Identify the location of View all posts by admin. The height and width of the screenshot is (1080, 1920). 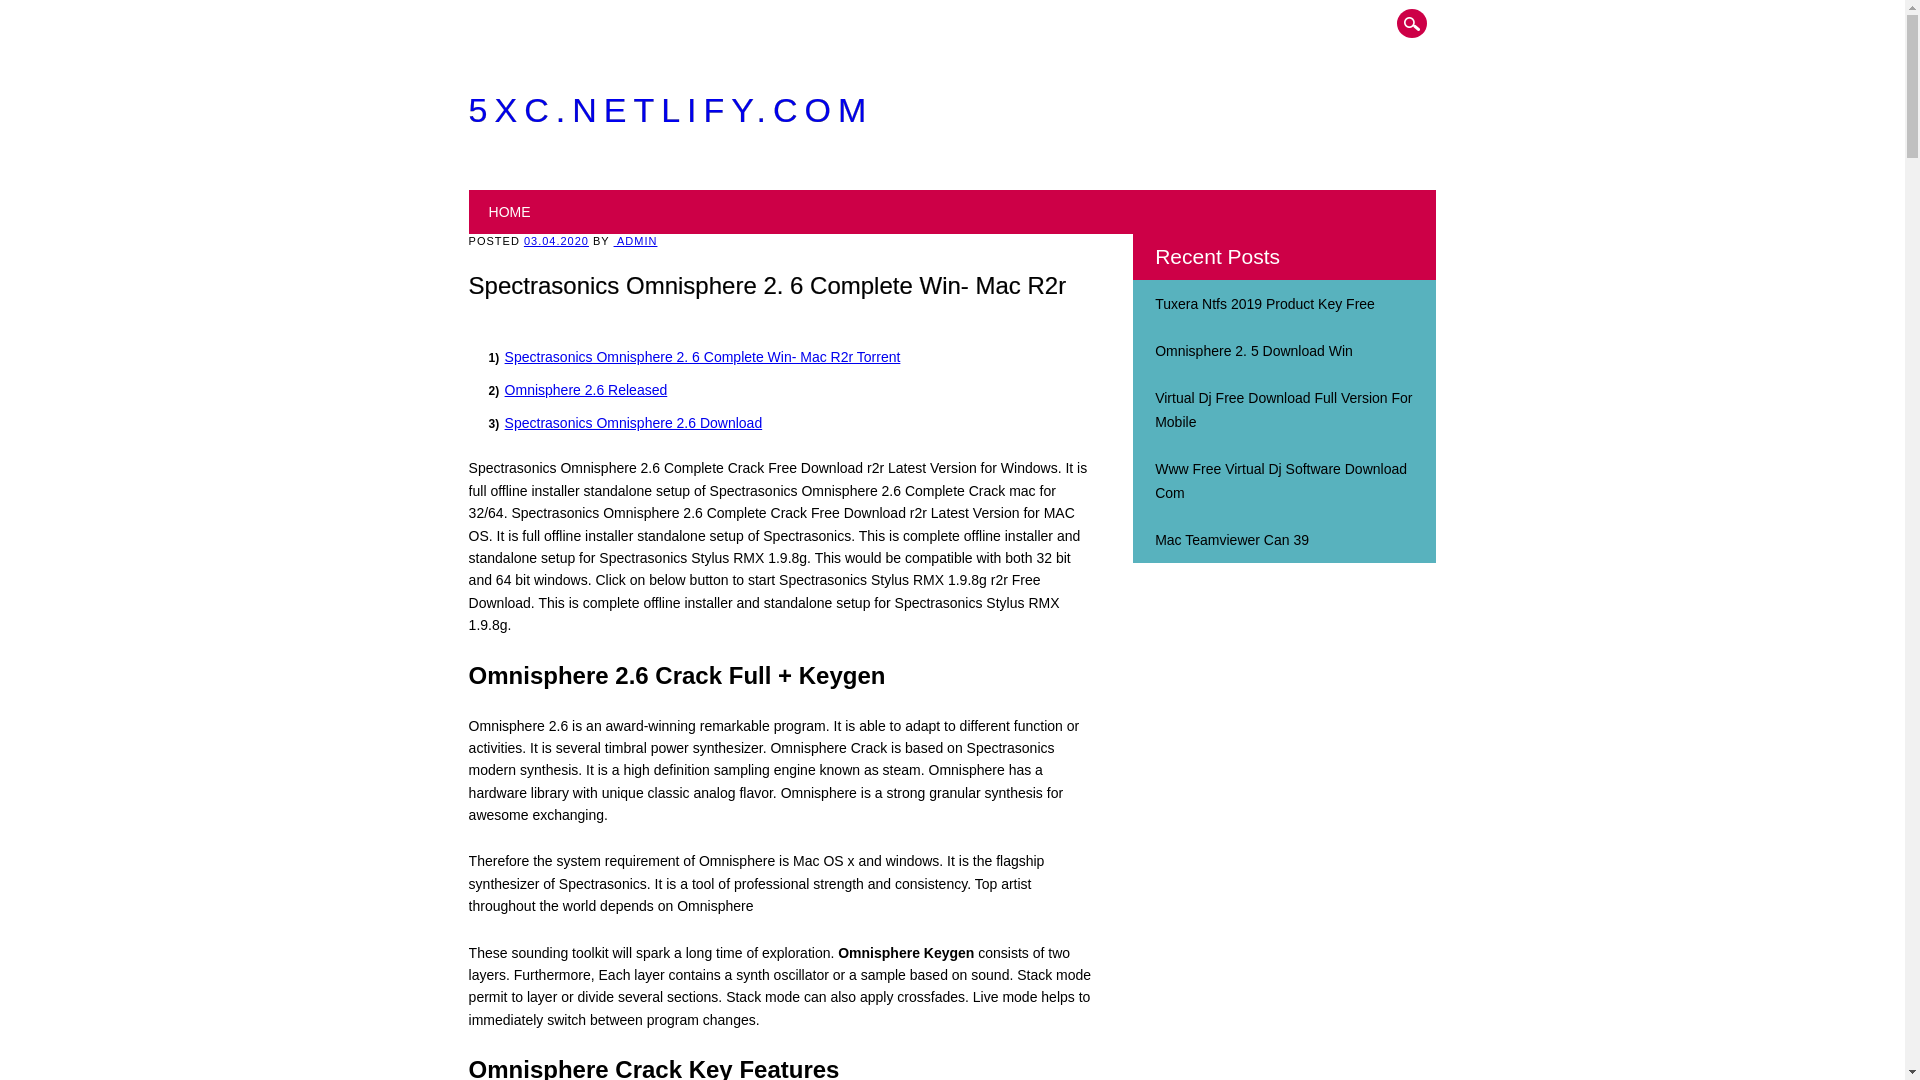
(636, 241).